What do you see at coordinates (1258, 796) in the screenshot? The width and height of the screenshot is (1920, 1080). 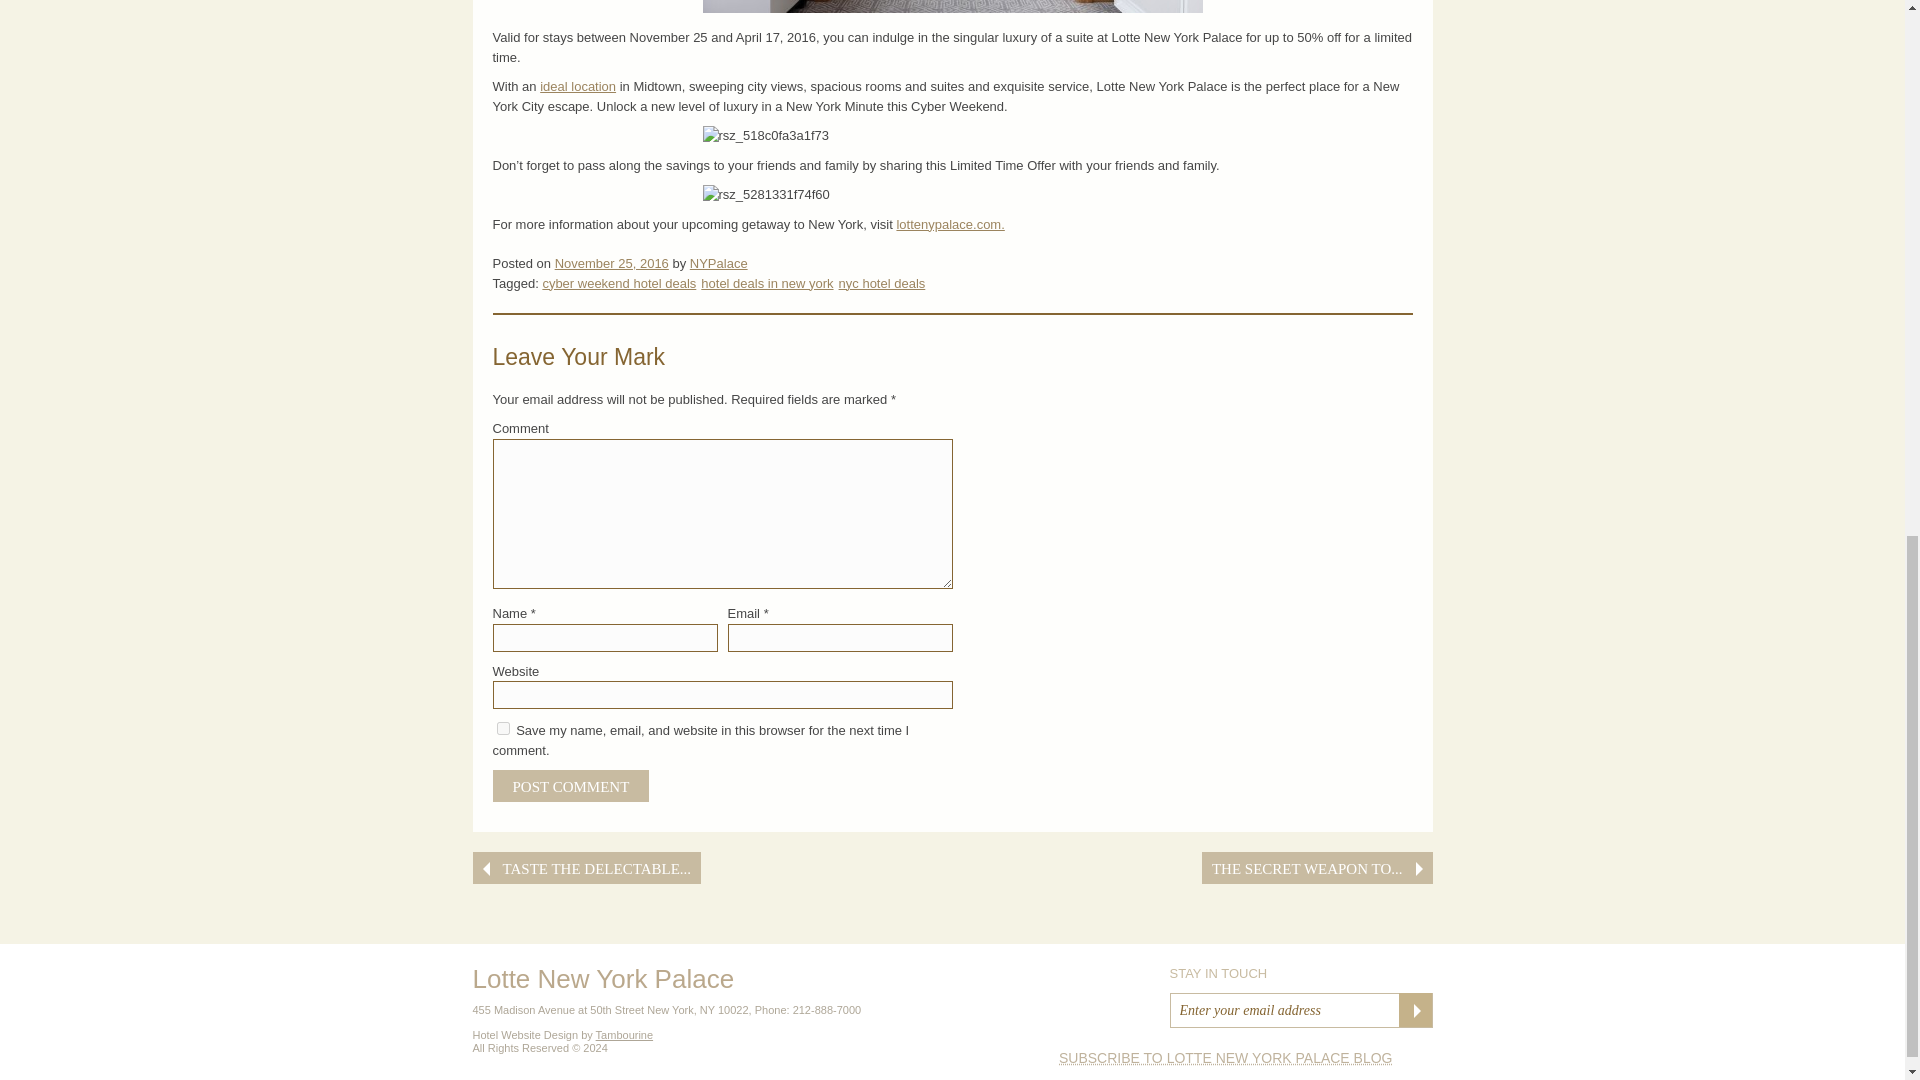 I see `Like` at bounding box center [1258, 796].